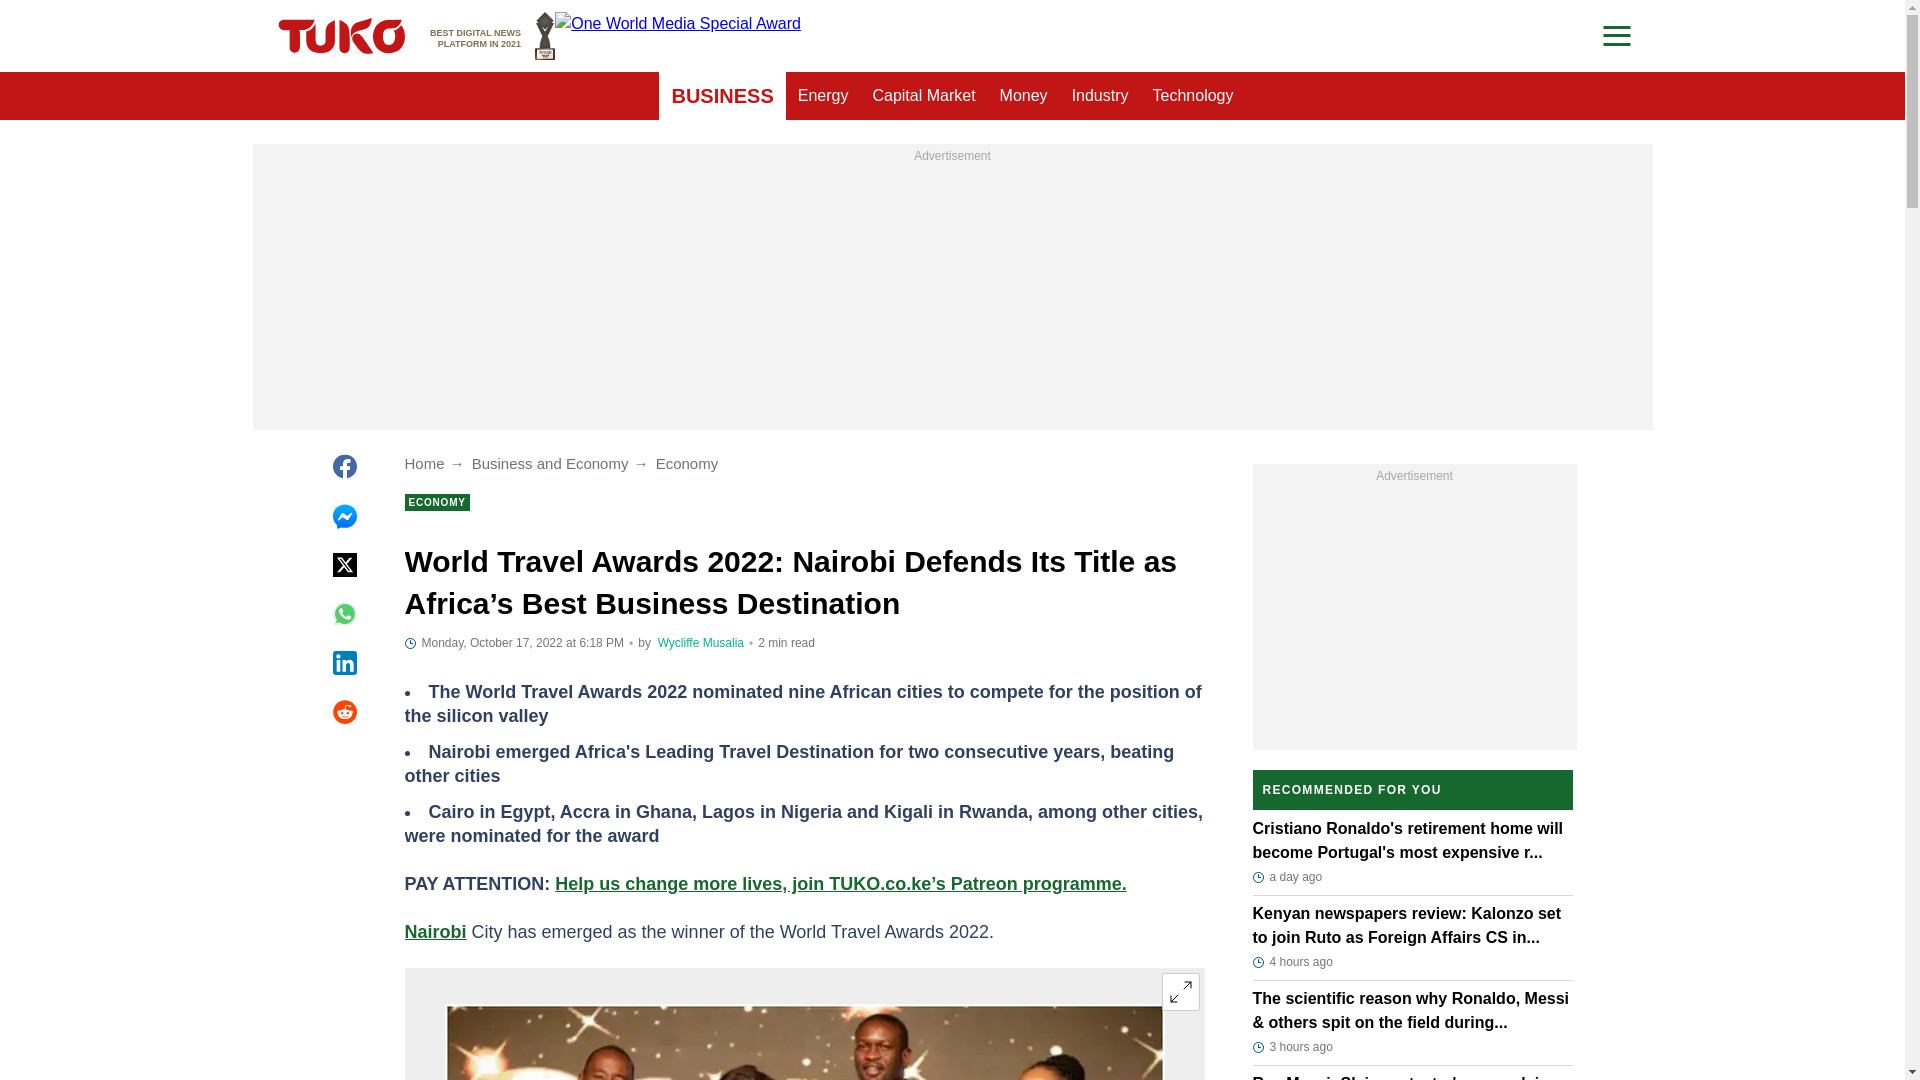  Describe the element at coordinates (952, 292) in the screenshot. I see `3rd party ad content` at that location.